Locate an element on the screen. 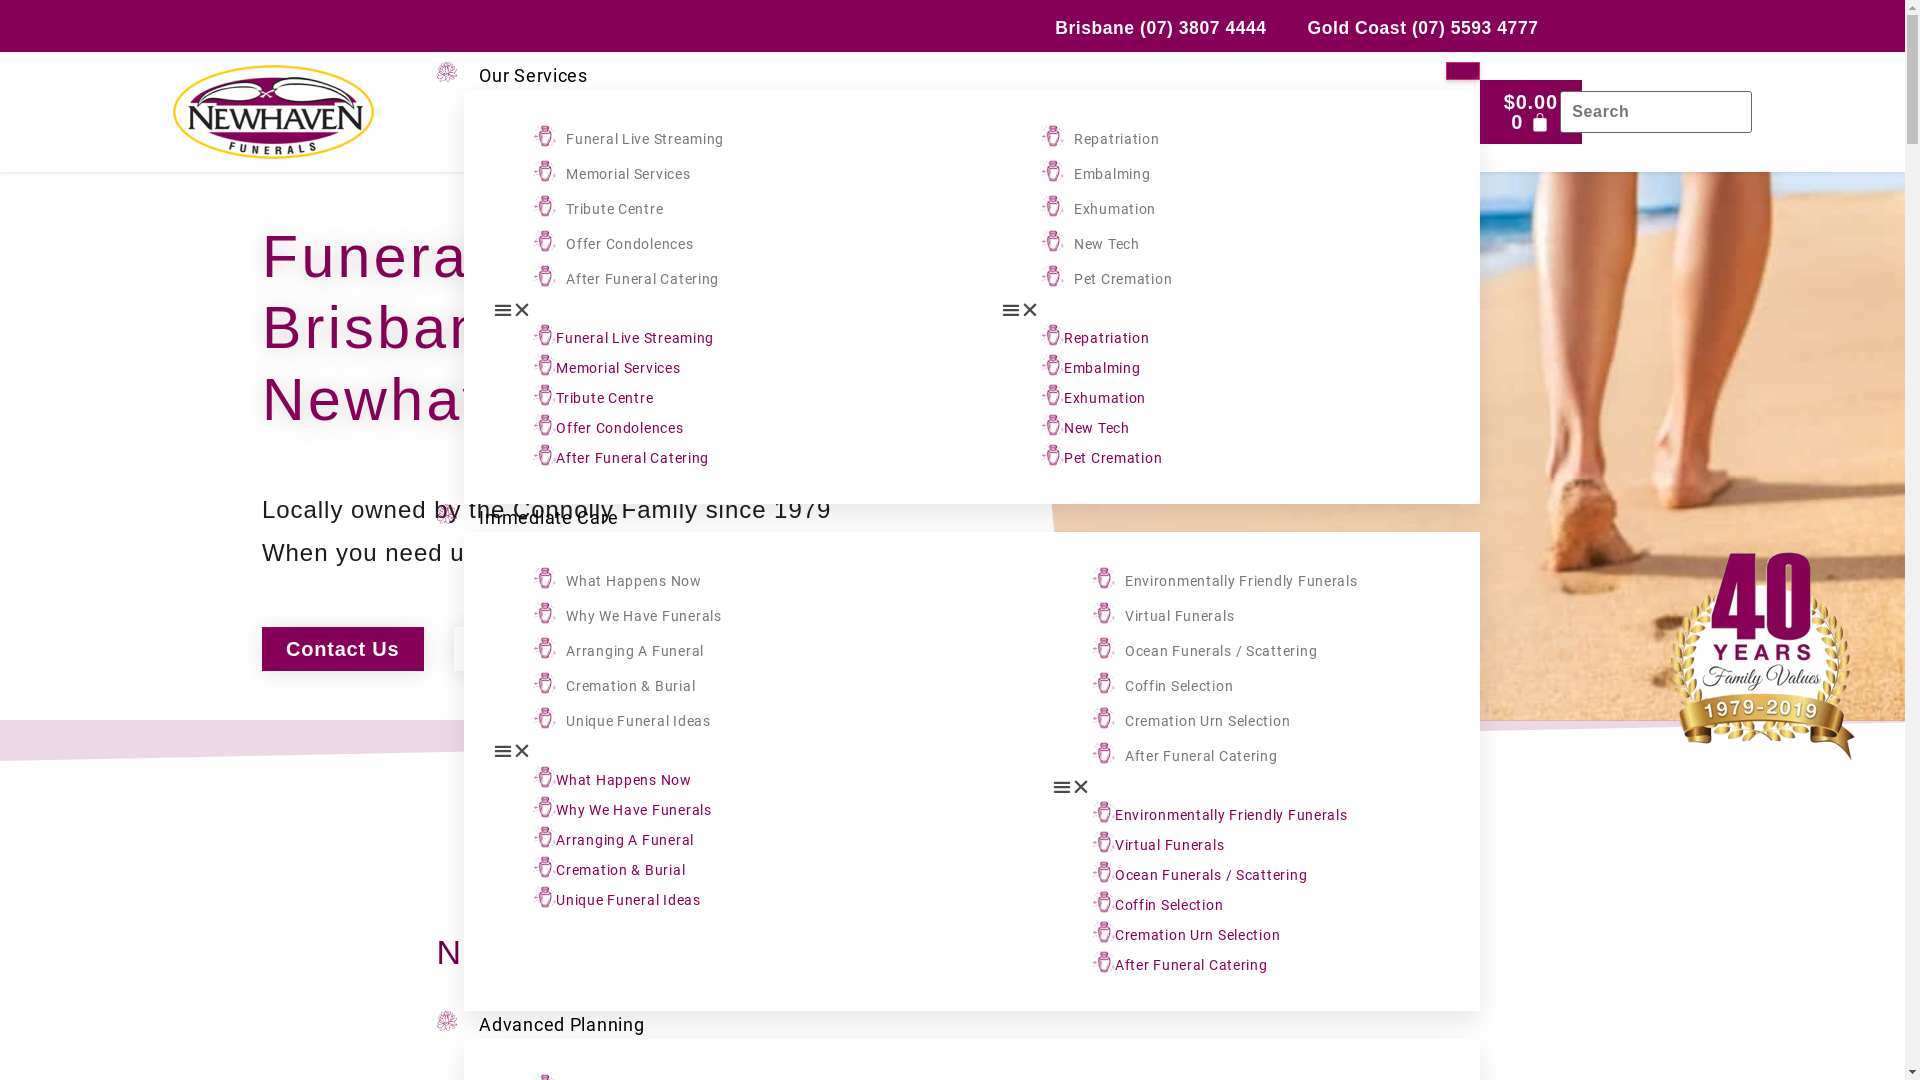 Image resolution: width=1920 pixels, height=1080 pixels. Embalming is located at coordinates (1112, 175).